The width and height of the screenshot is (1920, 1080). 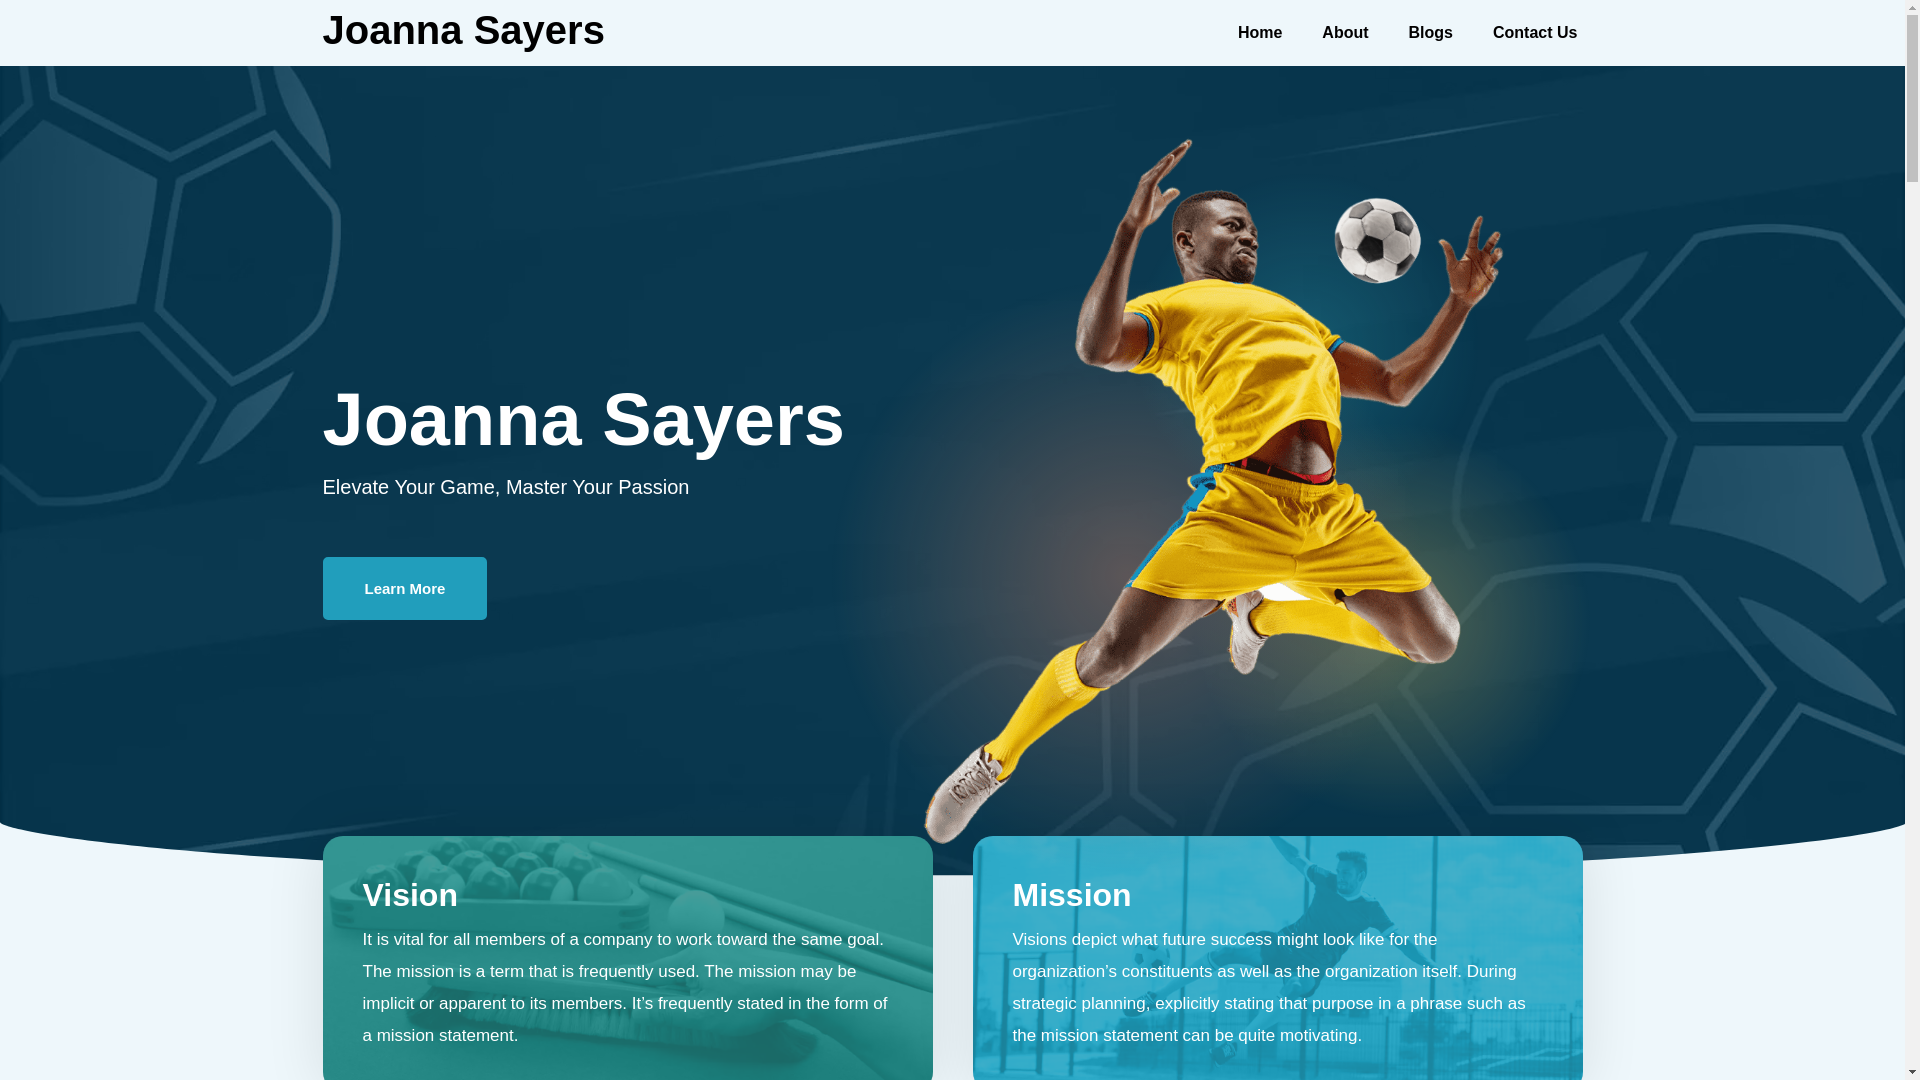 I want to click on Home, so click(x=1259, y=32).